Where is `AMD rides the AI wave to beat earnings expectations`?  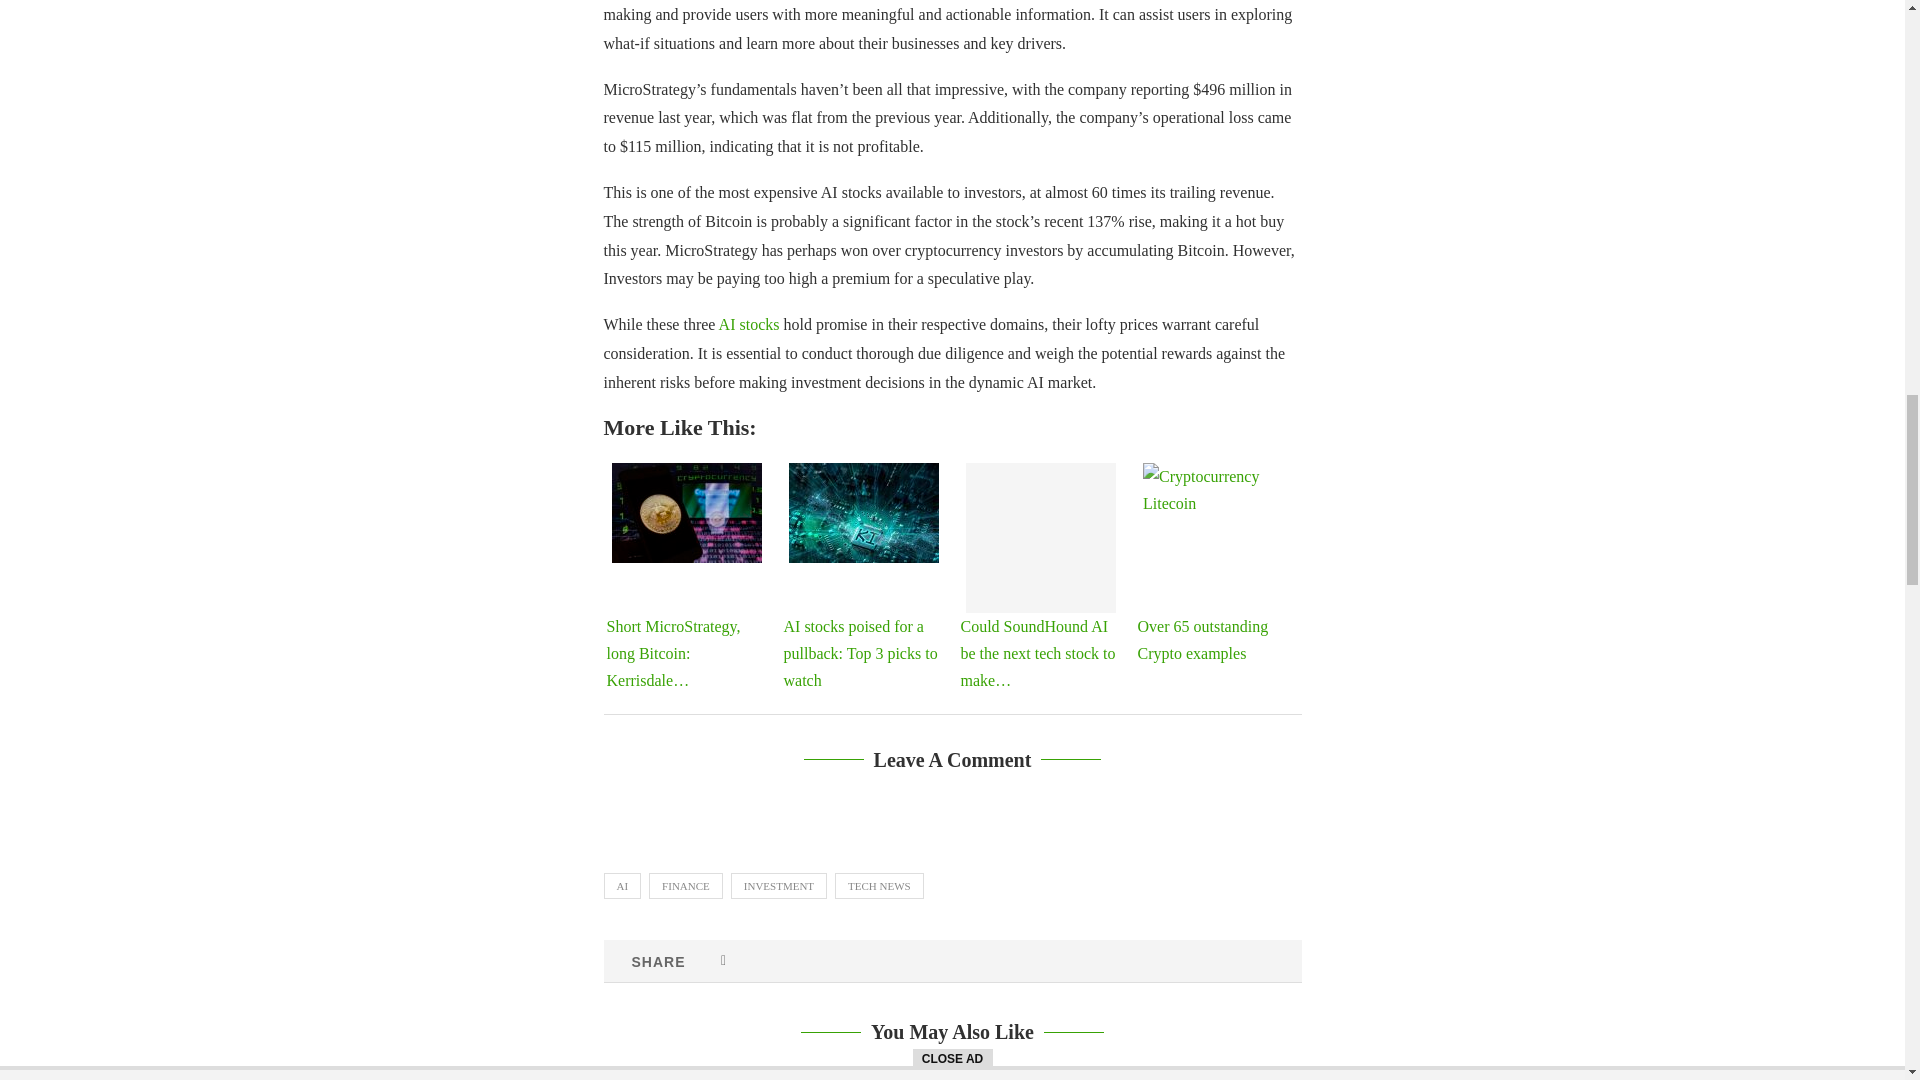
AMD rides the AI wave to beat earnings expectations is located at coordinates (1192, 1078).